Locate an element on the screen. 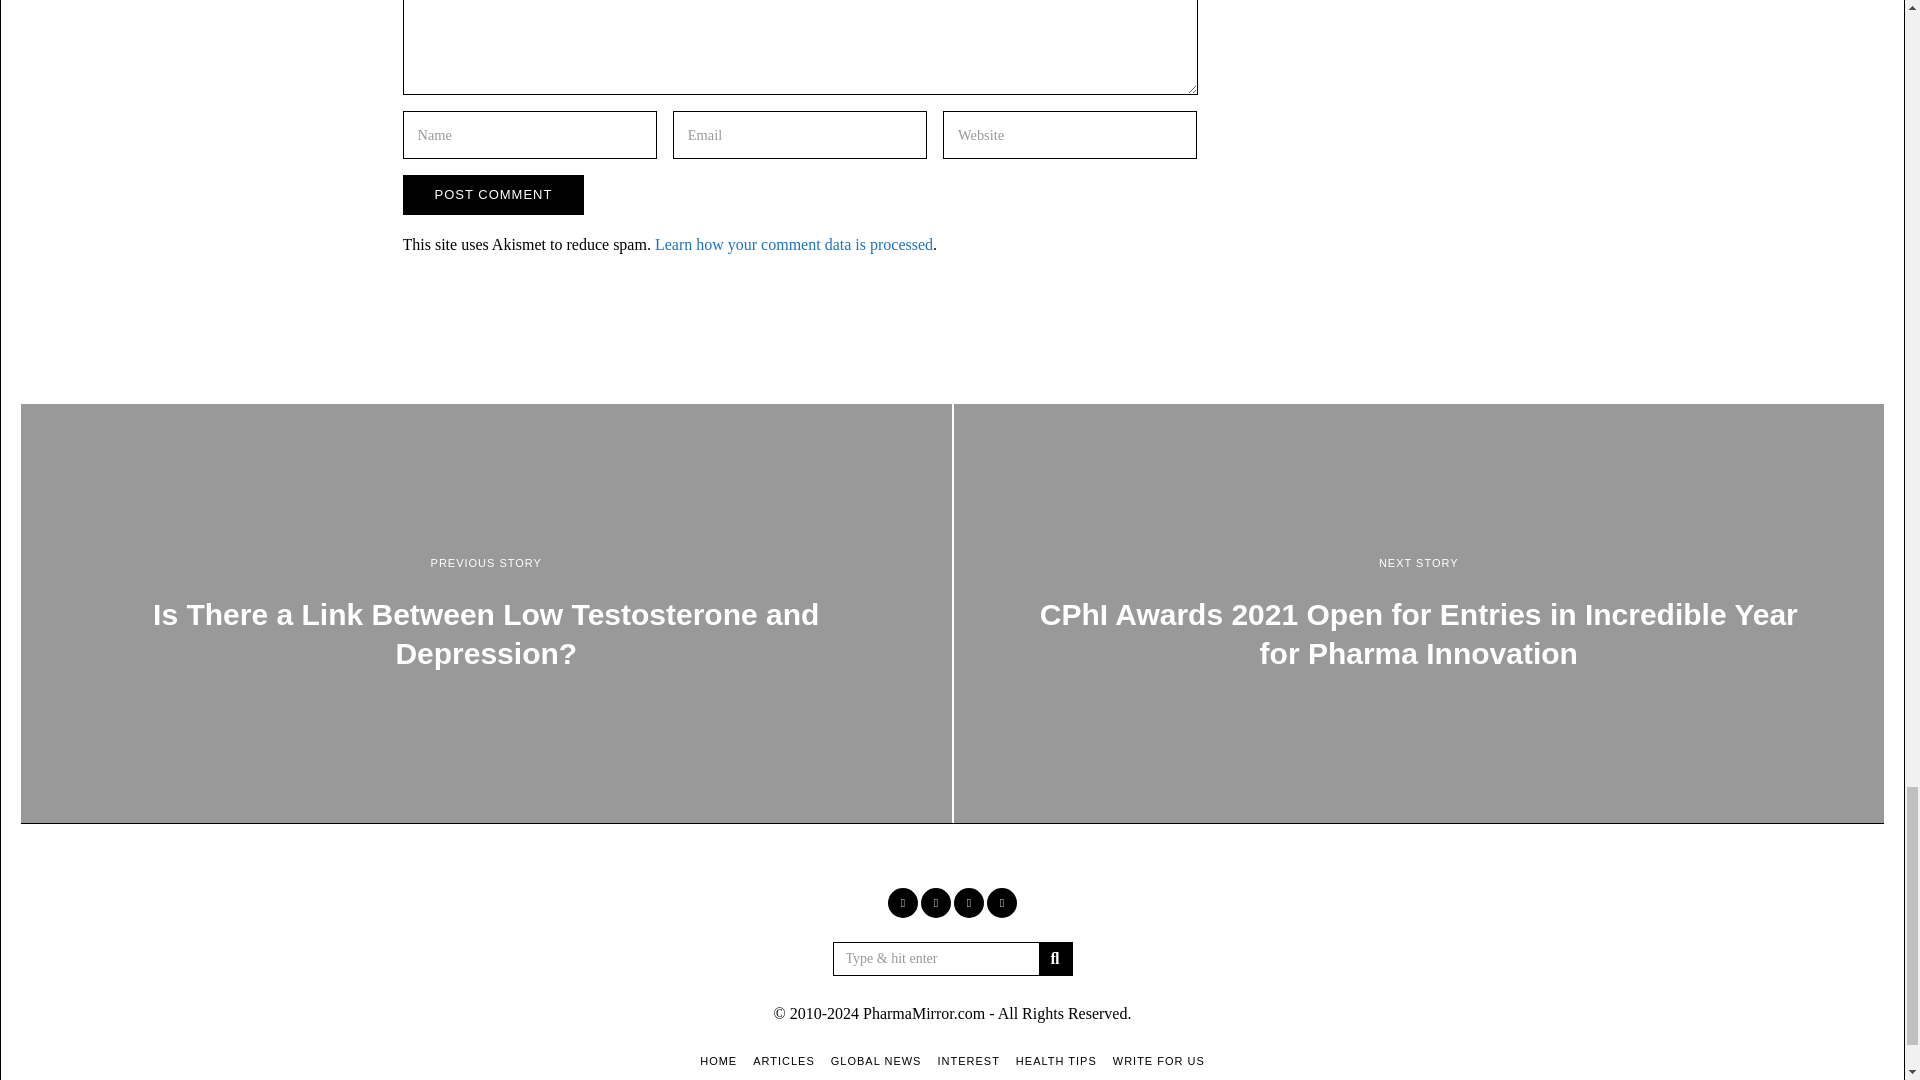  Facebook is located at coordinates (902, 902).